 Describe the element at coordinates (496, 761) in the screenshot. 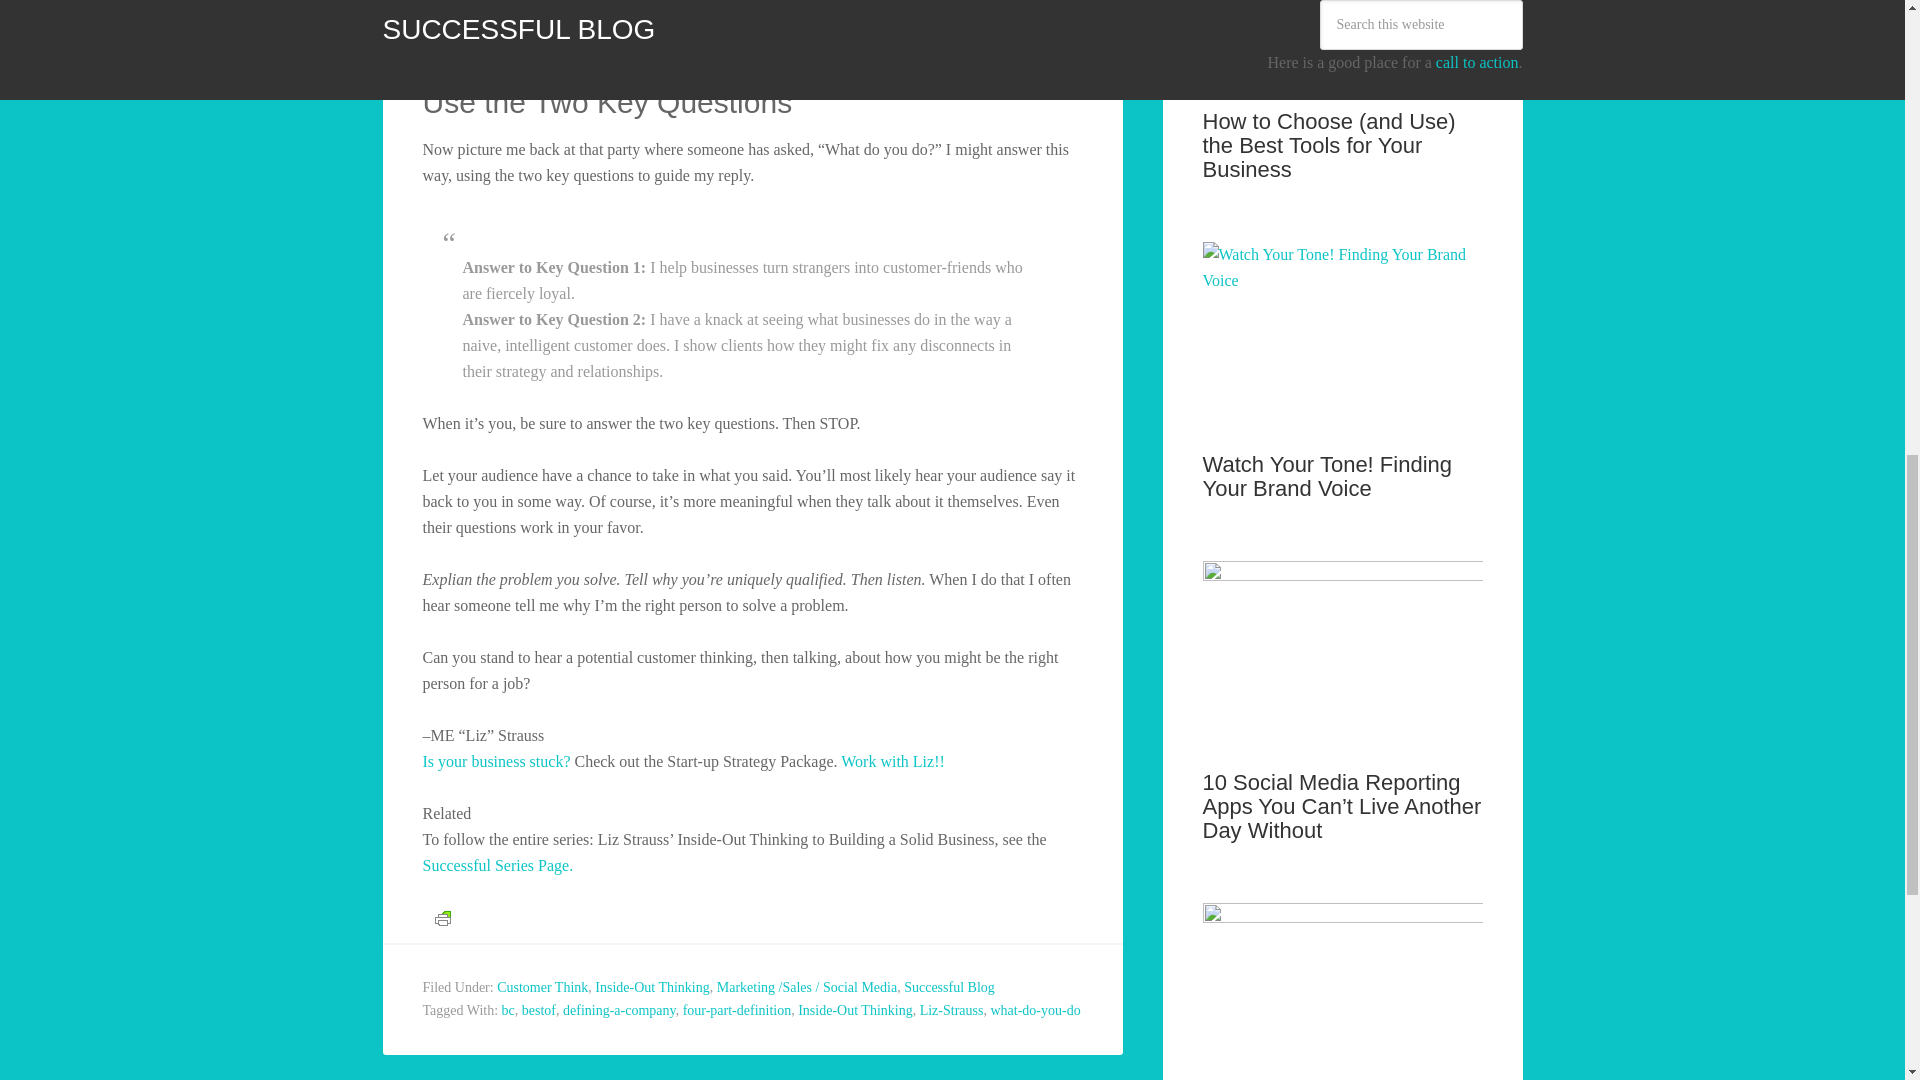

I see `Is your business stuck?` at that location.